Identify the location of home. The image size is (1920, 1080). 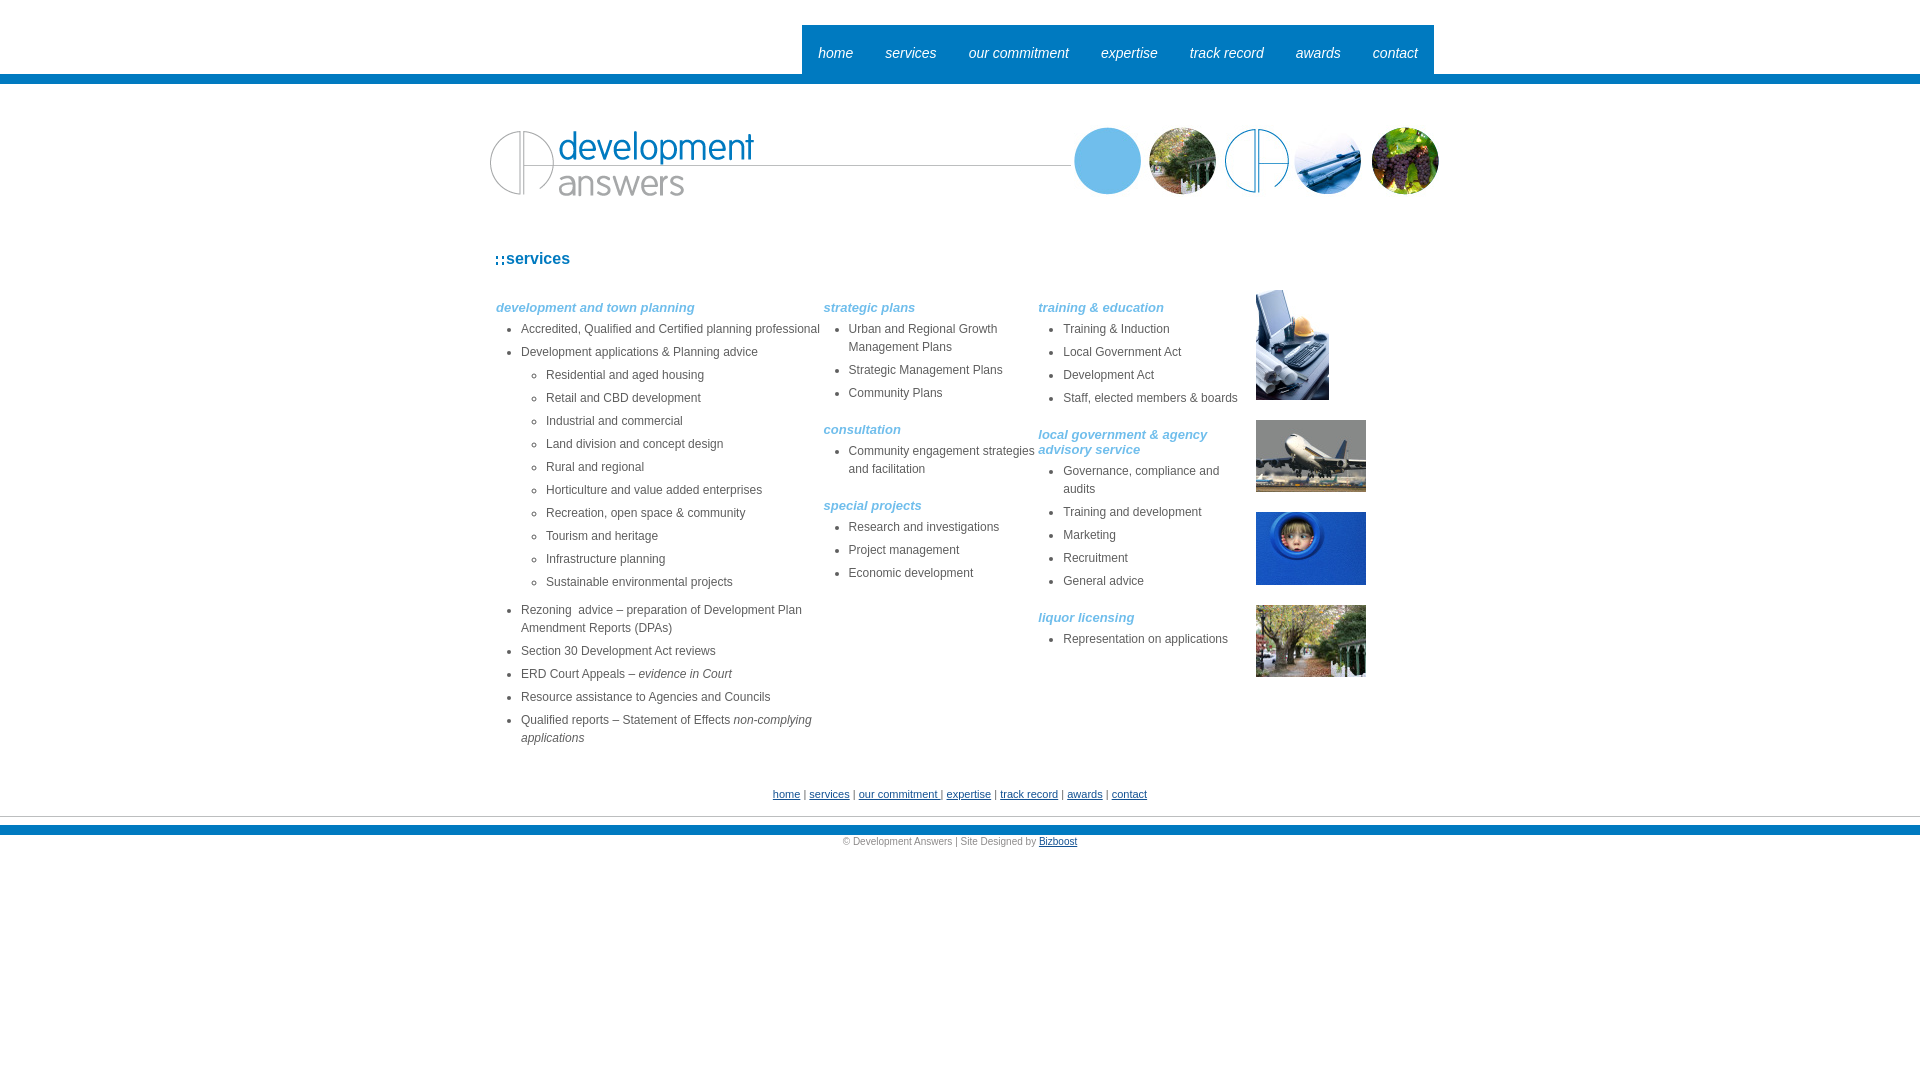
(787, 794).